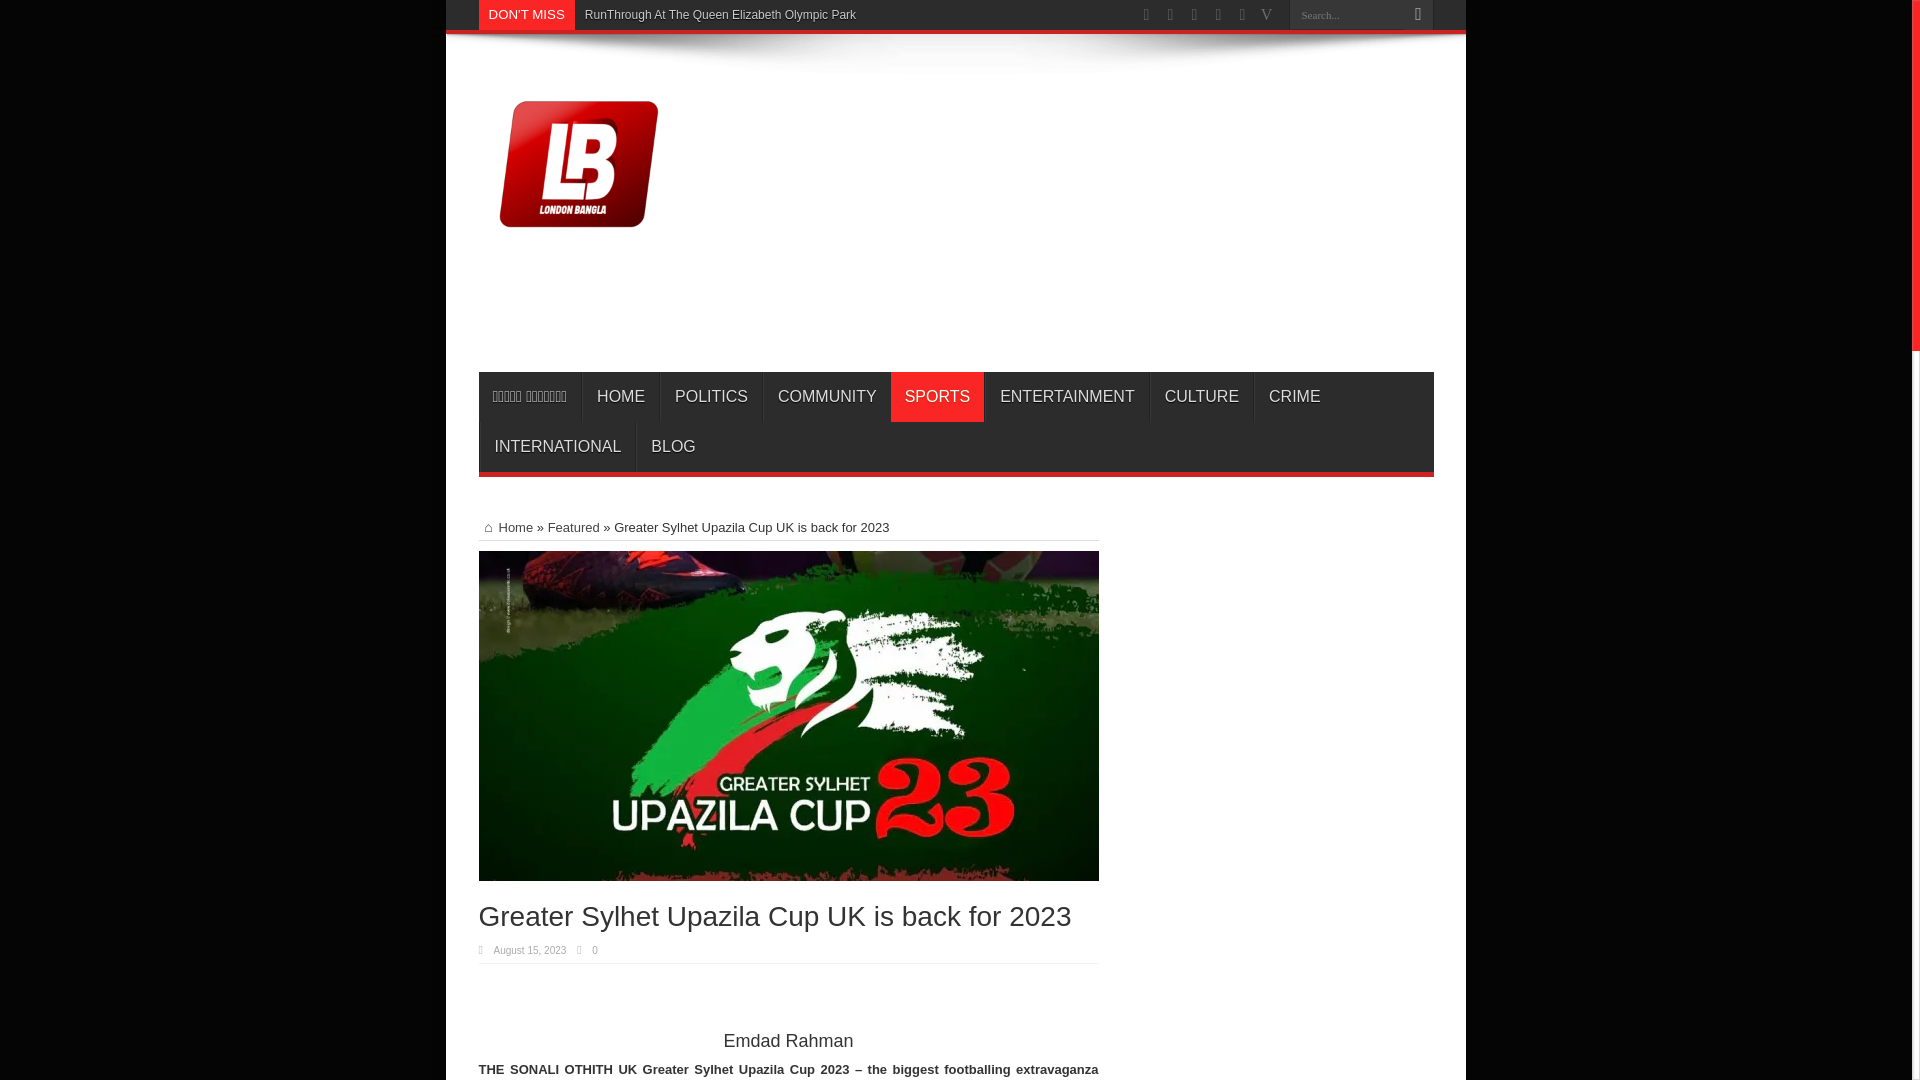 The image size is (1920, 1080). Describe the element at coordinates (672, 446) in the screenshot. I see `BLOG` at that location.